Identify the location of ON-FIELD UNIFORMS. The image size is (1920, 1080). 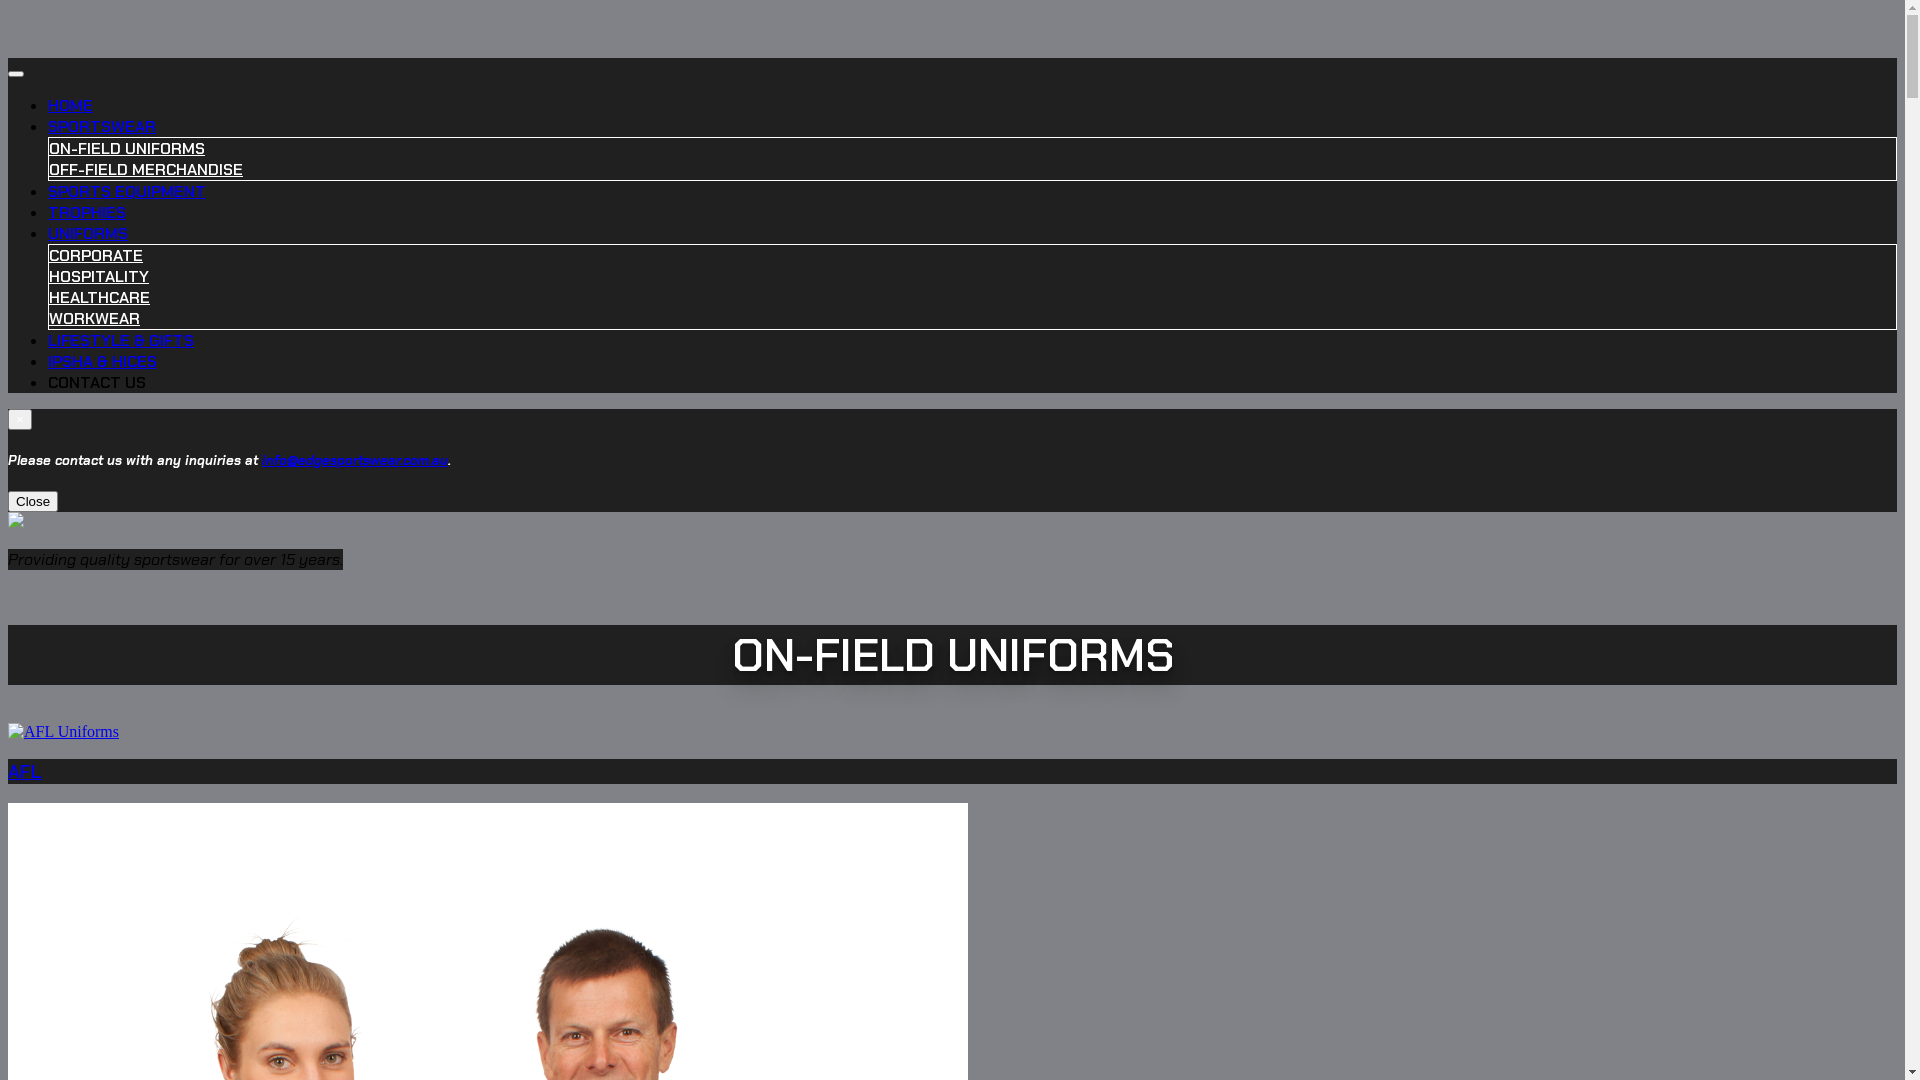
(127, 148).